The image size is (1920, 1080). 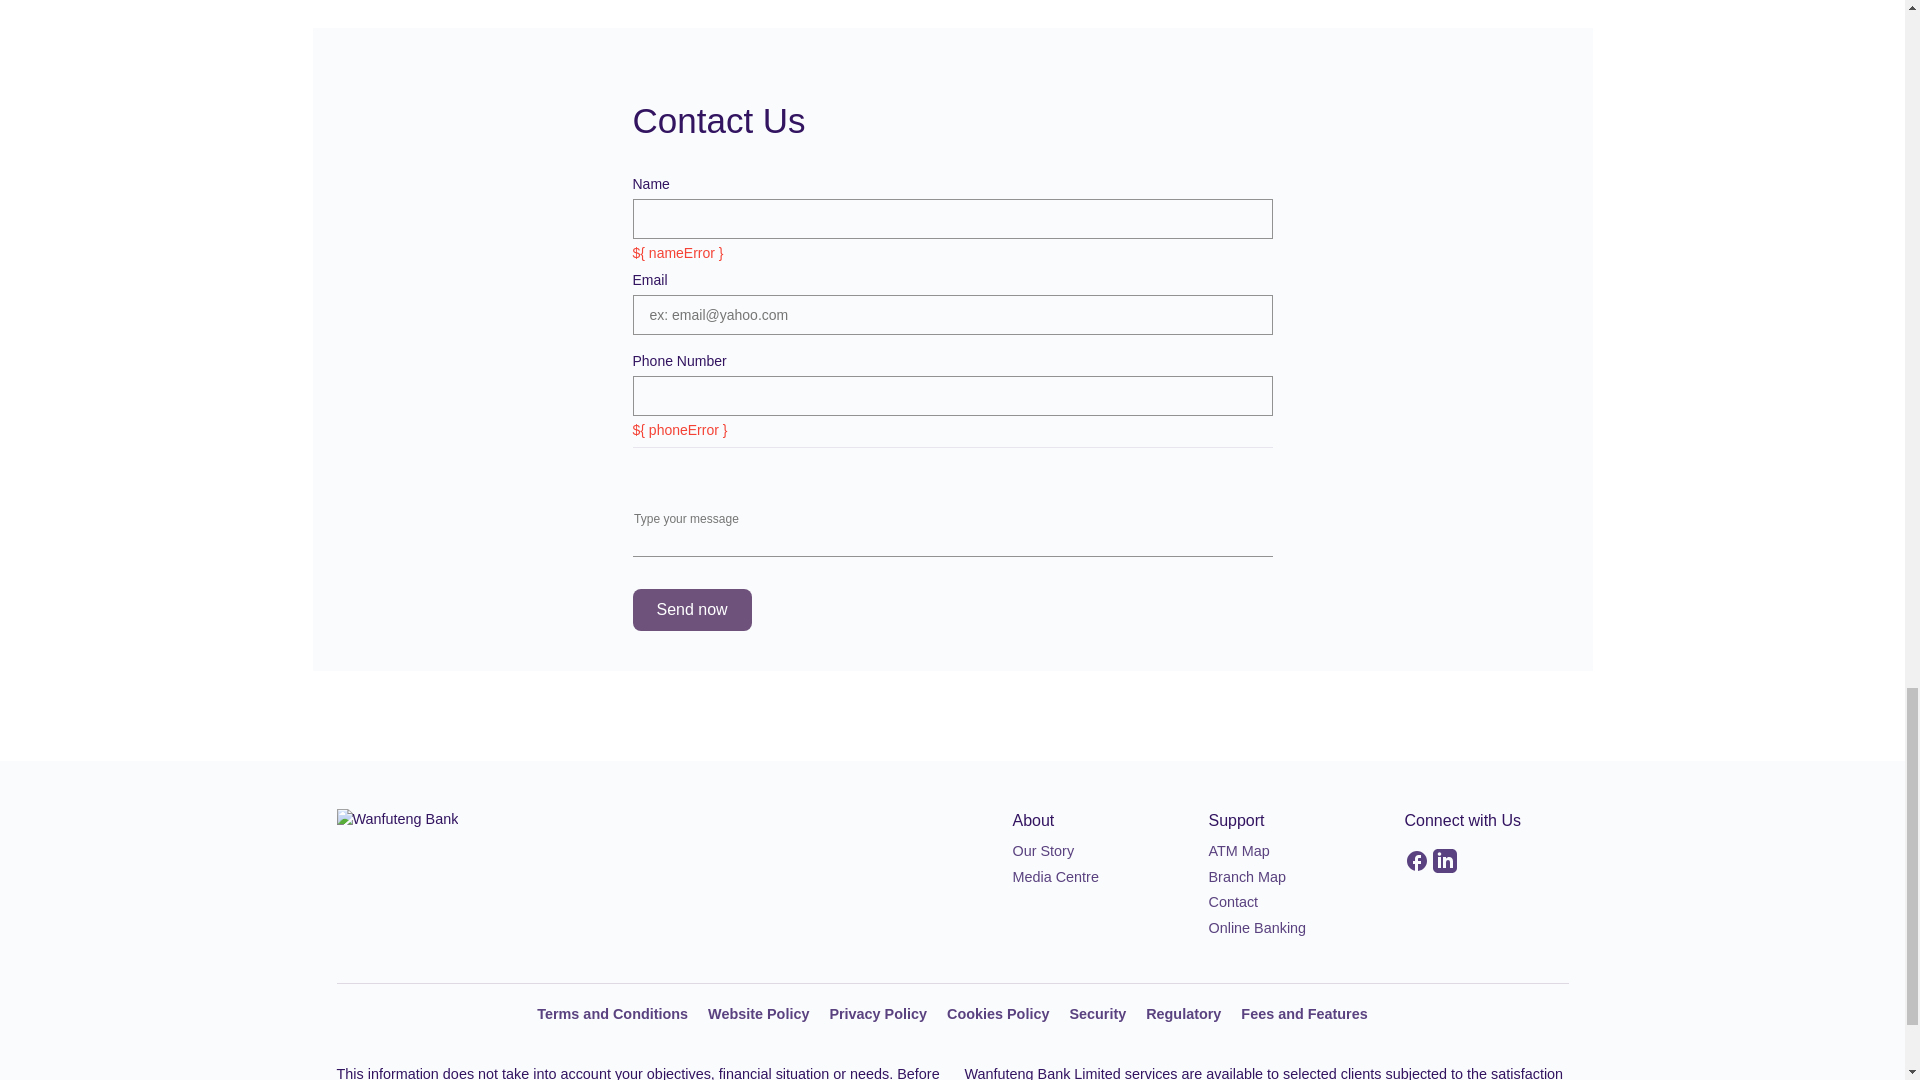 What do you see at coordinates (1238, 850) in the screenshot?
I see `ATM Map` at bounding box center [1238, 850].